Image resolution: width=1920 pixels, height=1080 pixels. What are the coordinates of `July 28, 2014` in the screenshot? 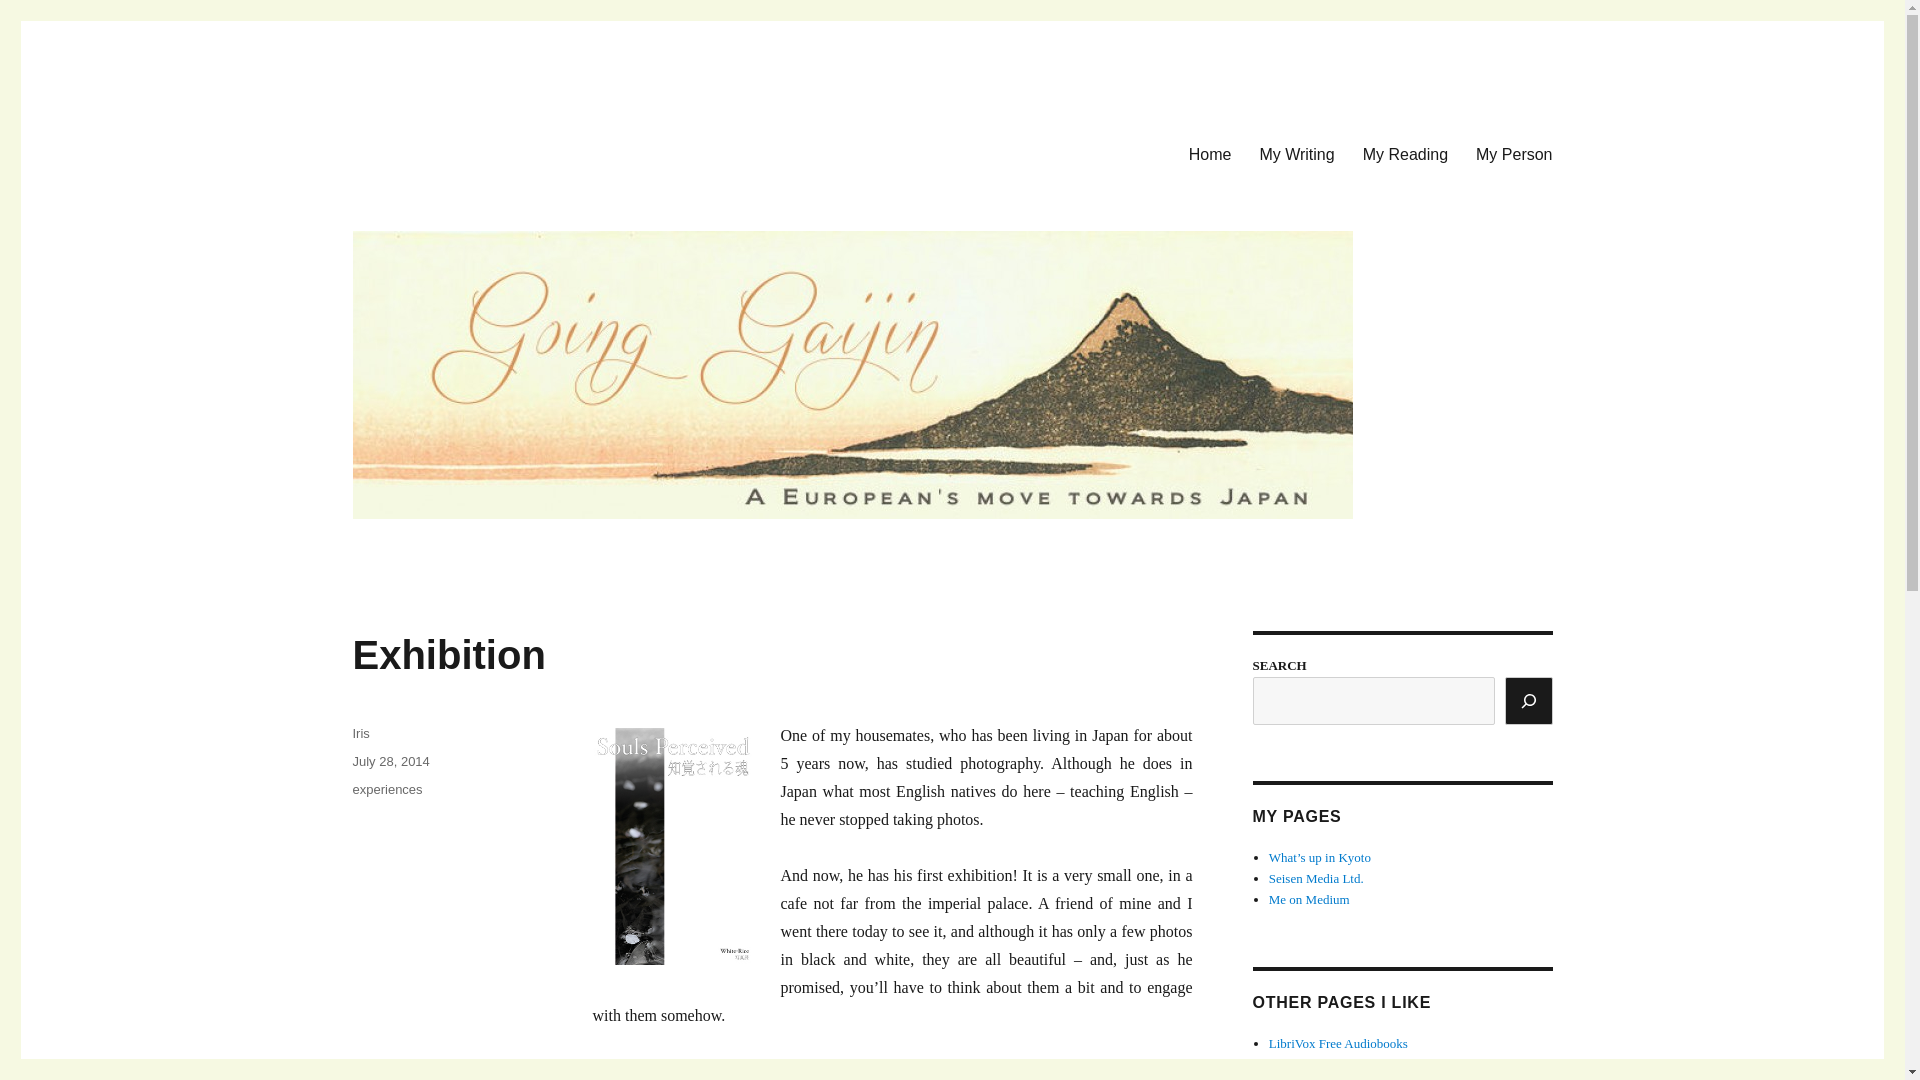 It's located at (390, 760).